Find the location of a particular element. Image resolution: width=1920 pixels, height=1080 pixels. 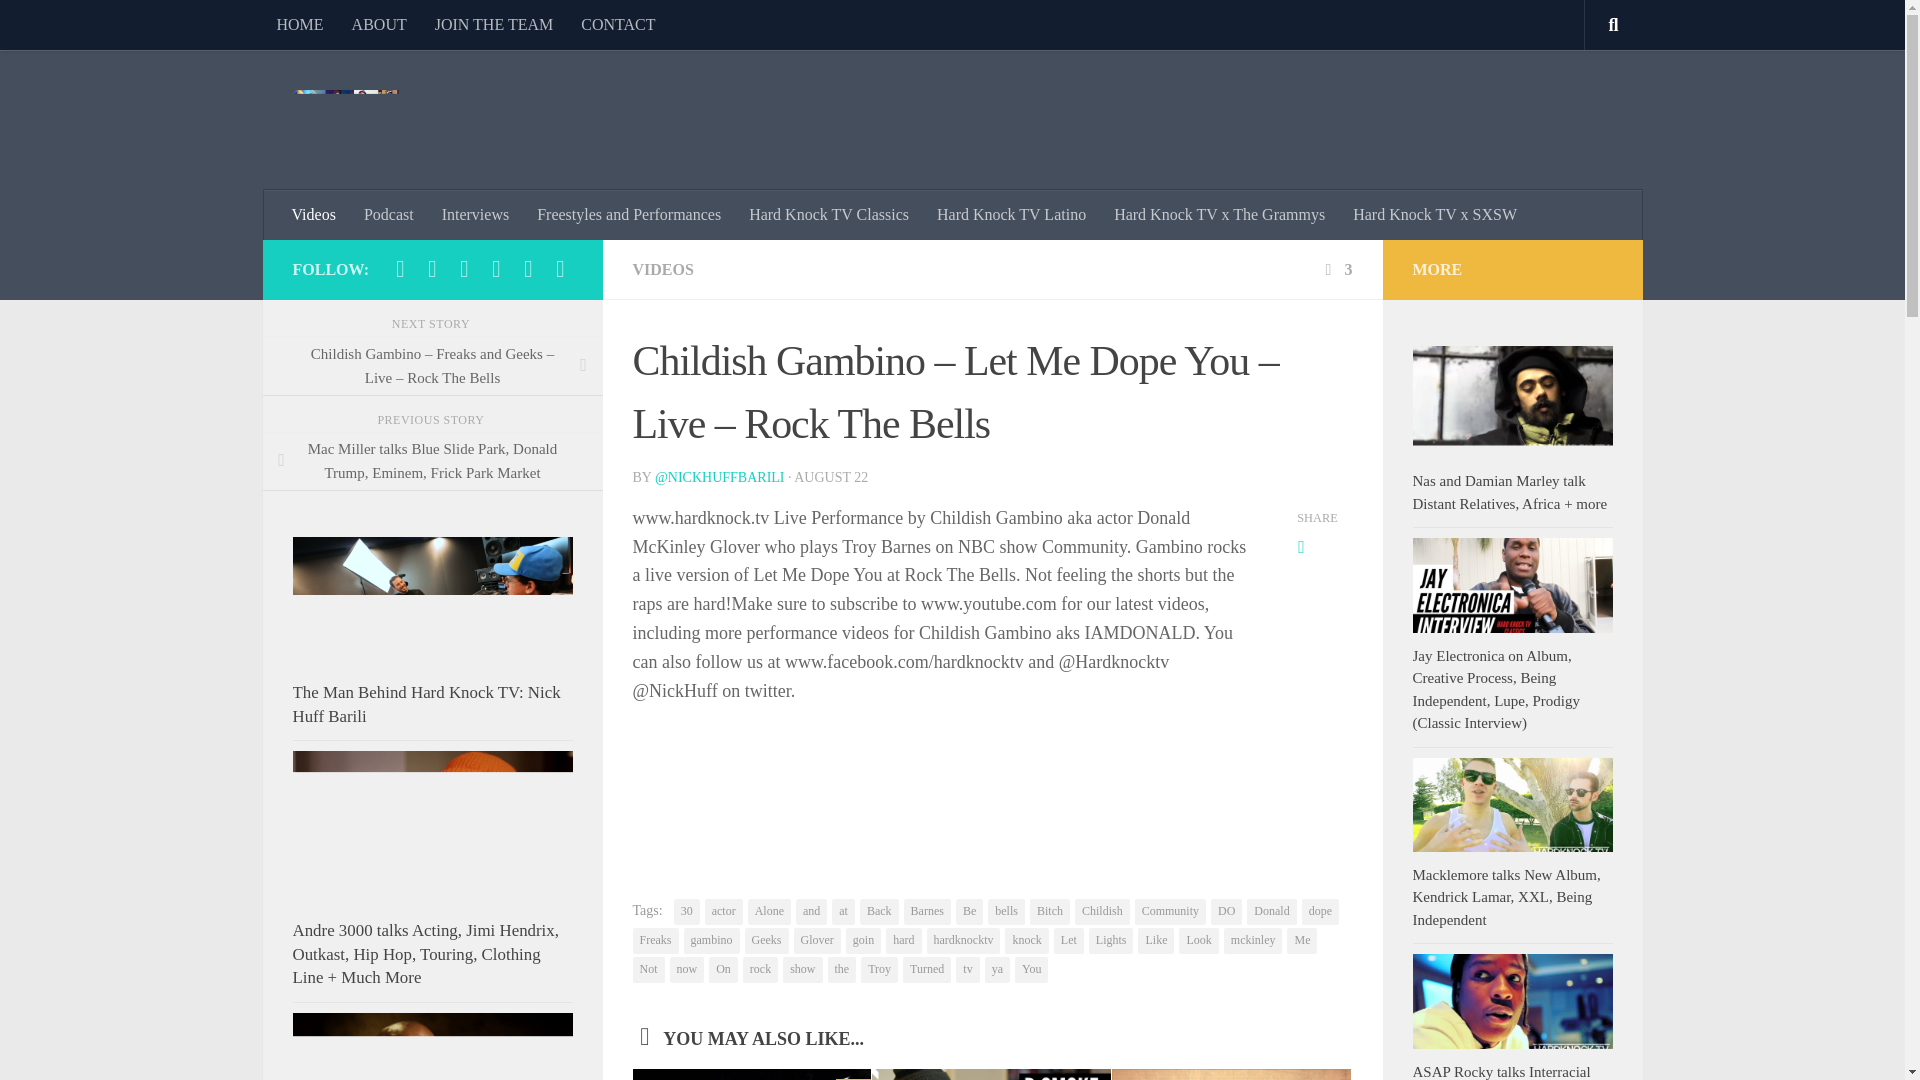

Be is located at coordinates (970, 911).